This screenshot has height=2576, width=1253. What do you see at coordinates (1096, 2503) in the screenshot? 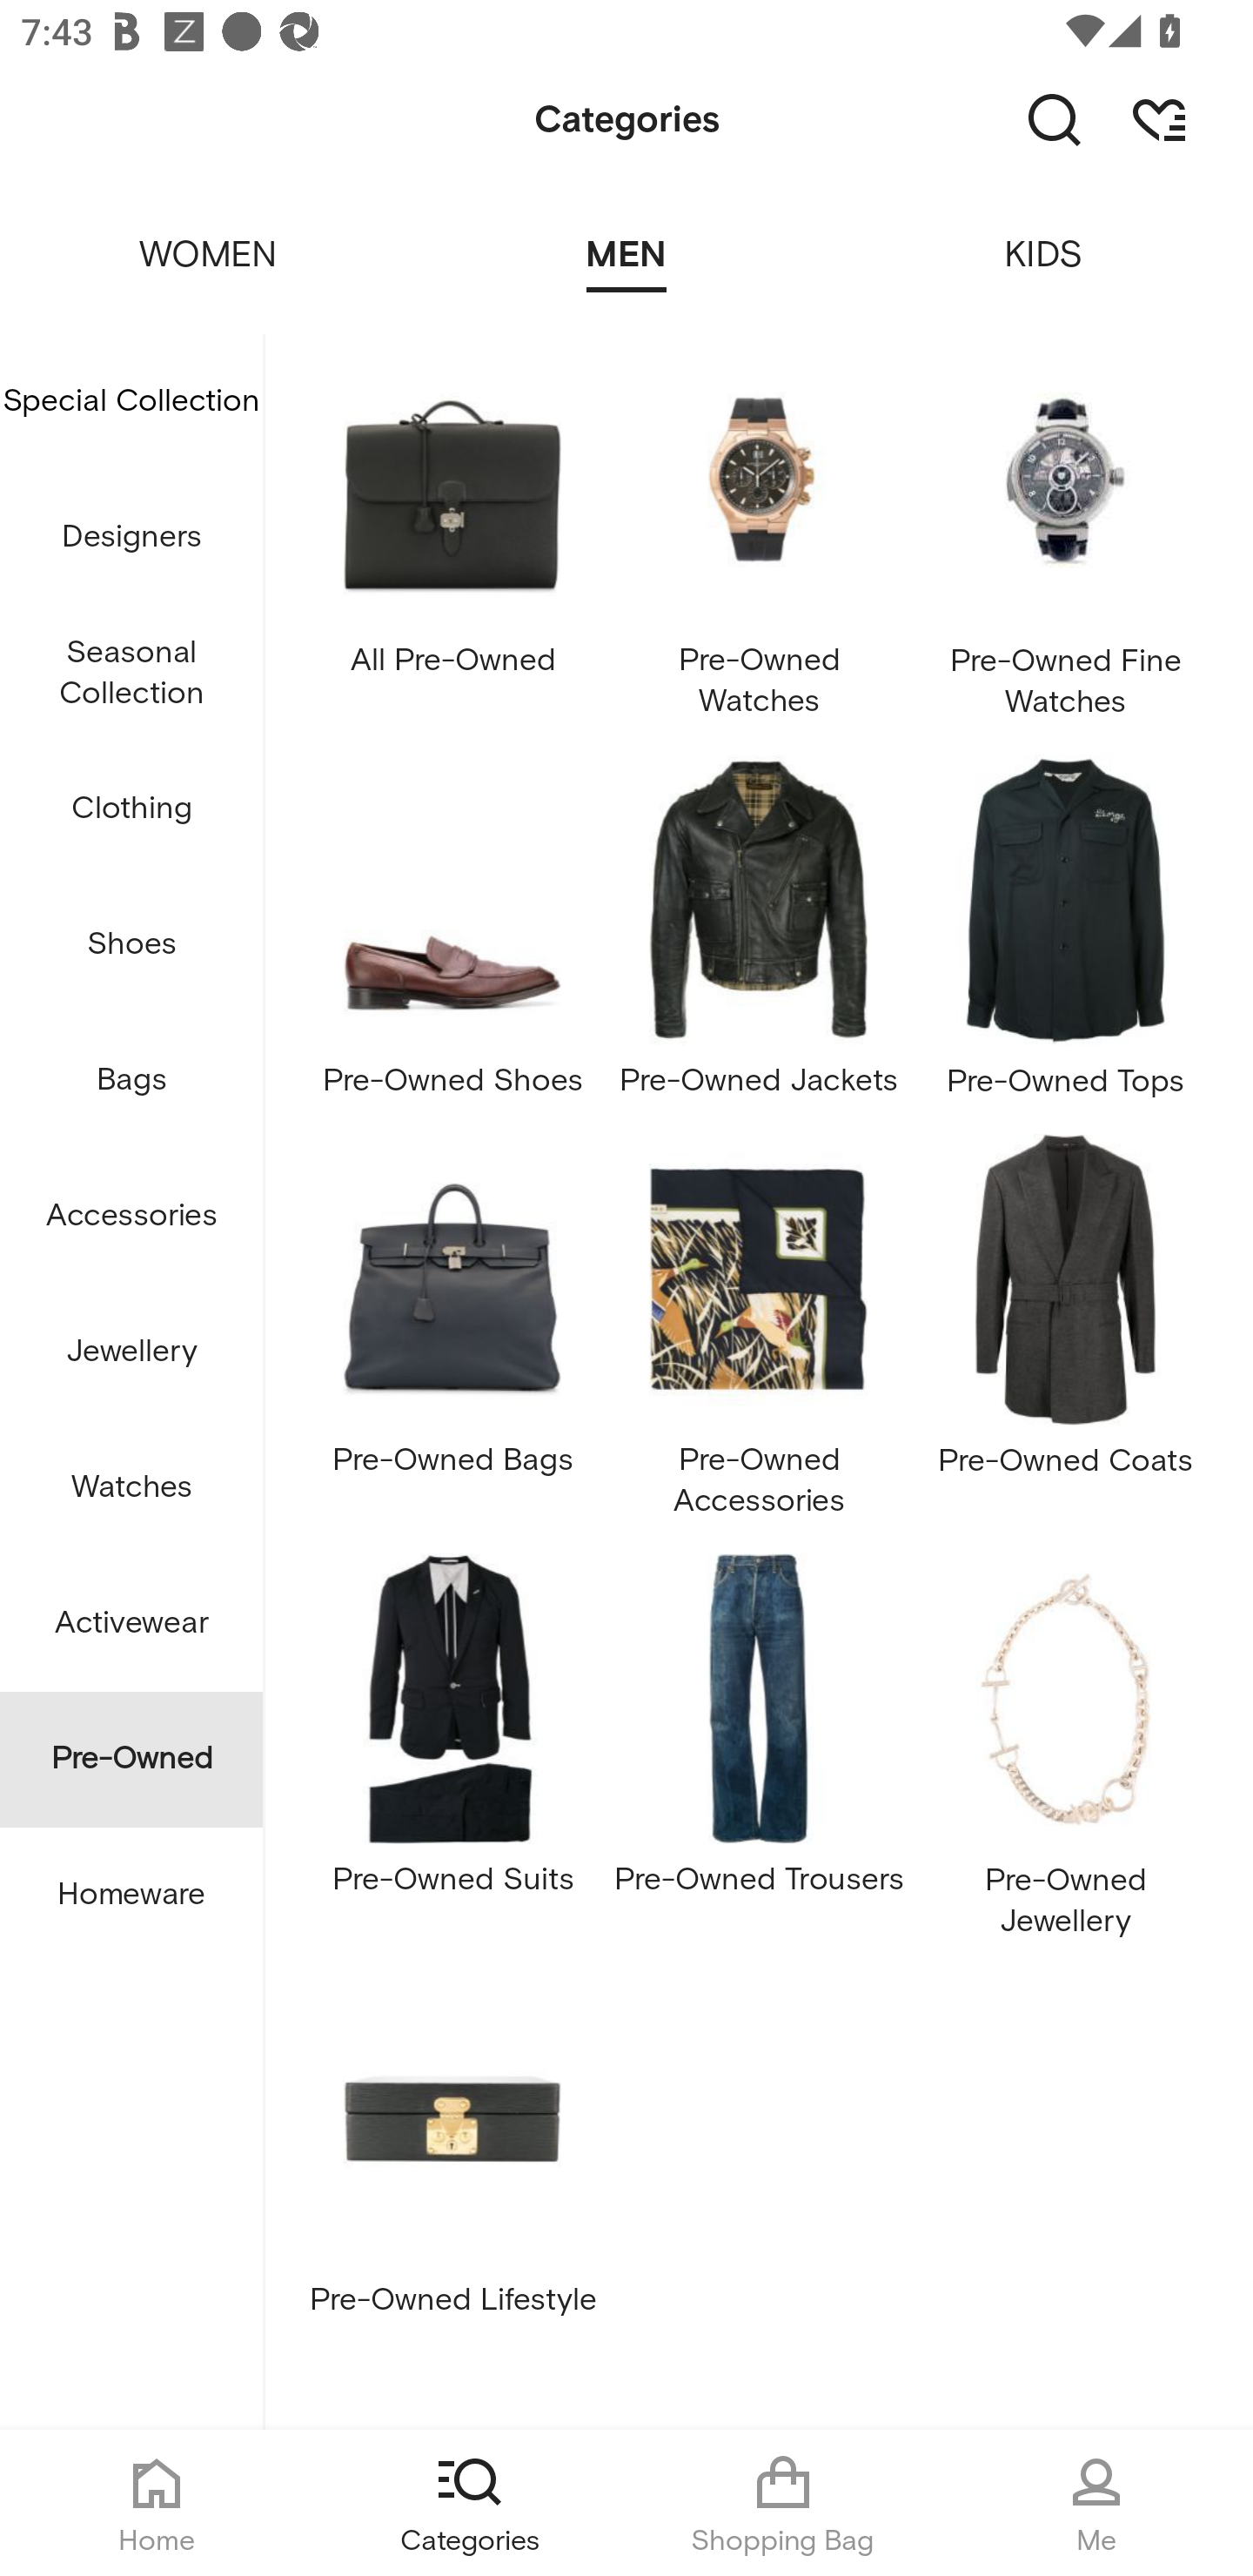
I see `Me` at bounding box center [1096, 2503].